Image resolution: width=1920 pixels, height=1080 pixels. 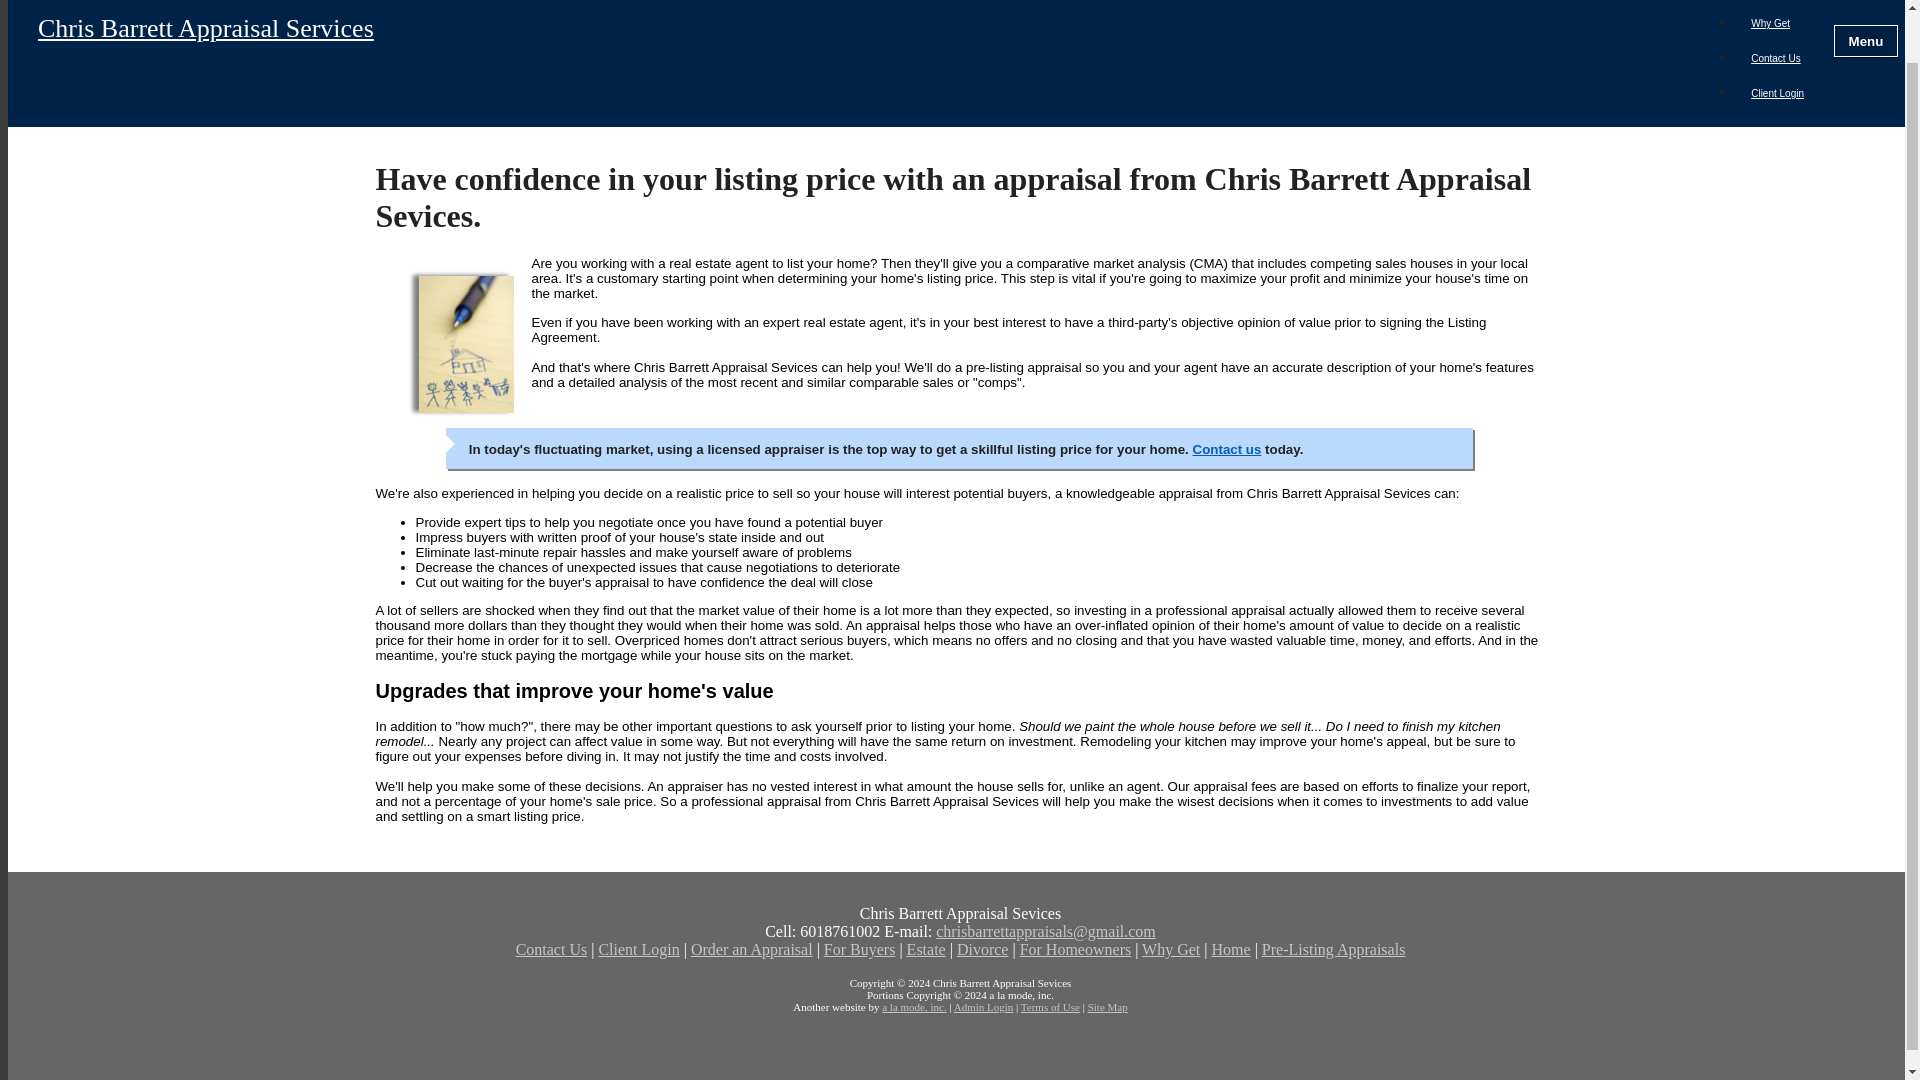 What do you see at coordinates (864, 40) in the screenshot?
I see `Chris Barrett Appraisal Services` at bounding box center [864, 40].